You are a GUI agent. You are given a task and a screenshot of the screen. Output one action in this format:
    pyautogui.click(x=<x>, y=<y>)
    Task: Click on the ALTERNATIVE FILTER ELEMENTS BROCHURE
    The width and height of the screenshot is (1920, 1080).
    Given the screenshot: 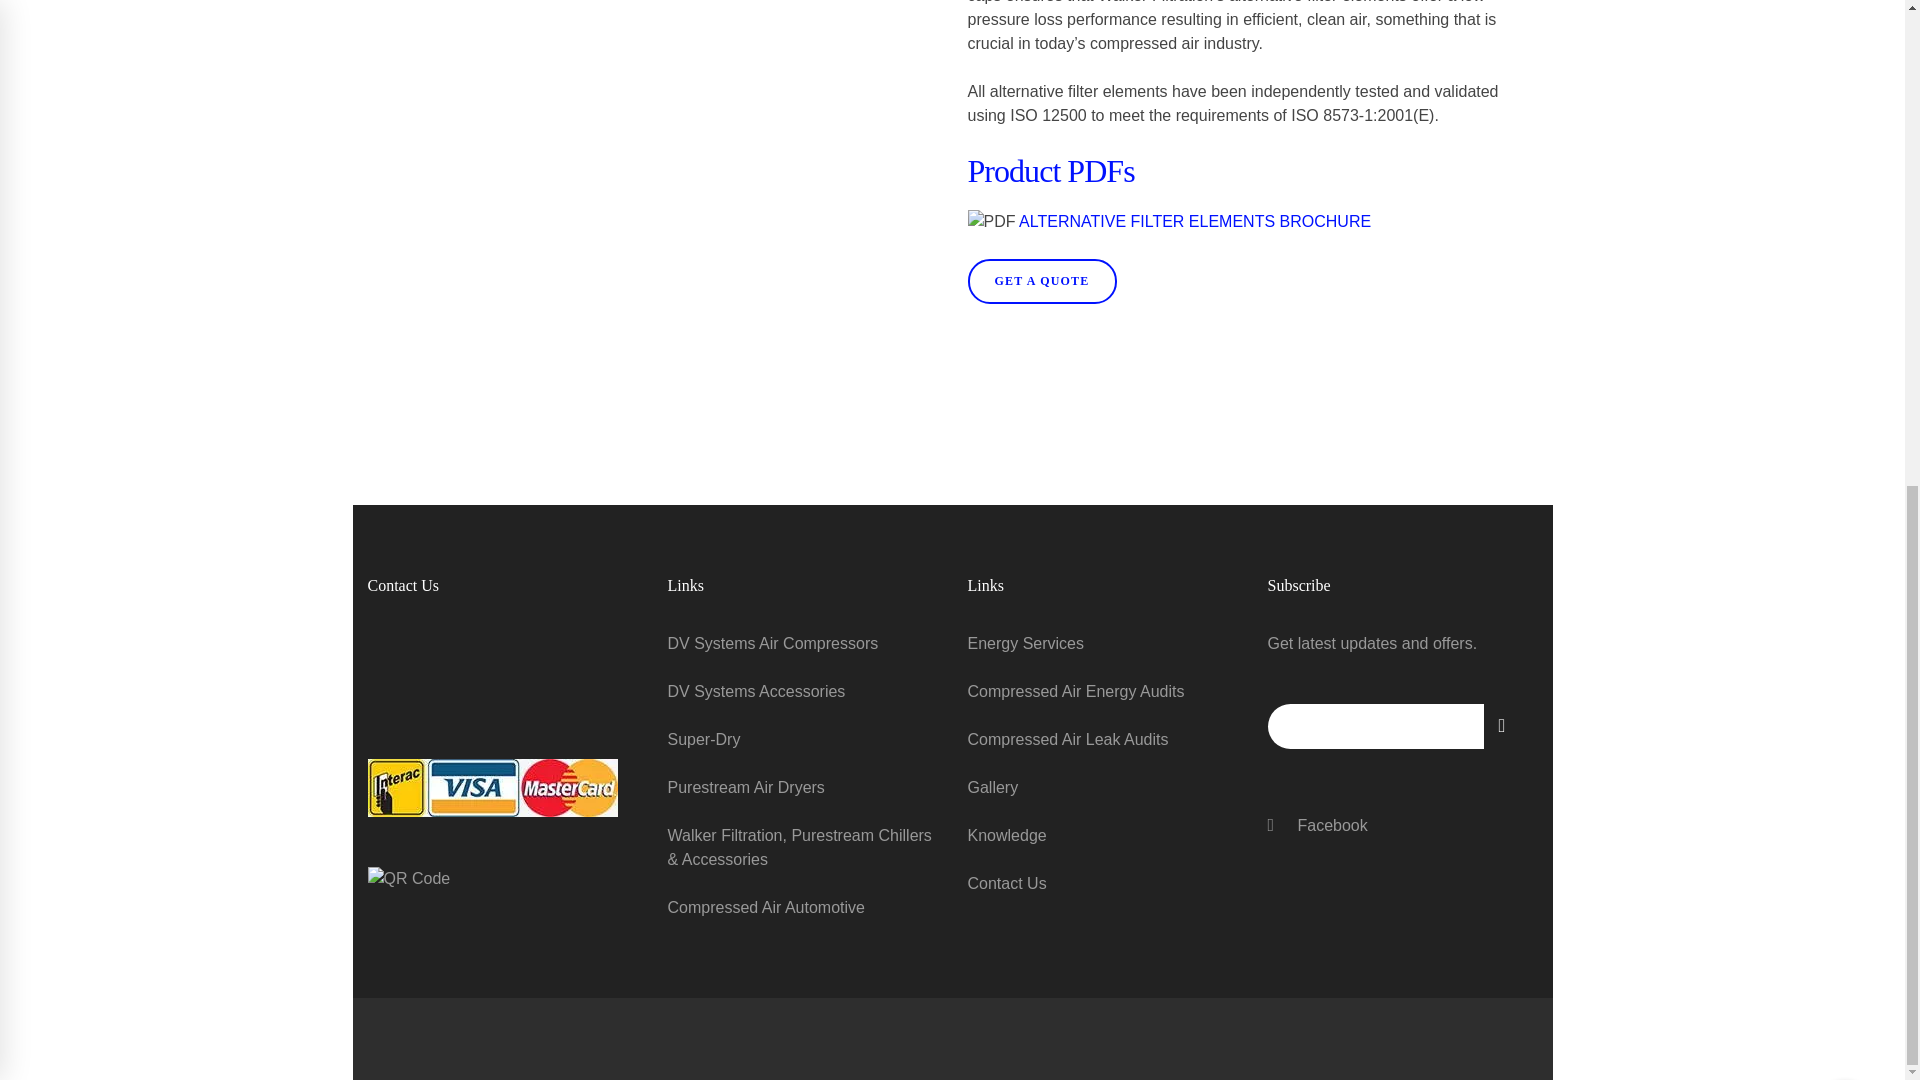 What is the action you would take?
    pyautogui.click(x=1194, y=221)
    